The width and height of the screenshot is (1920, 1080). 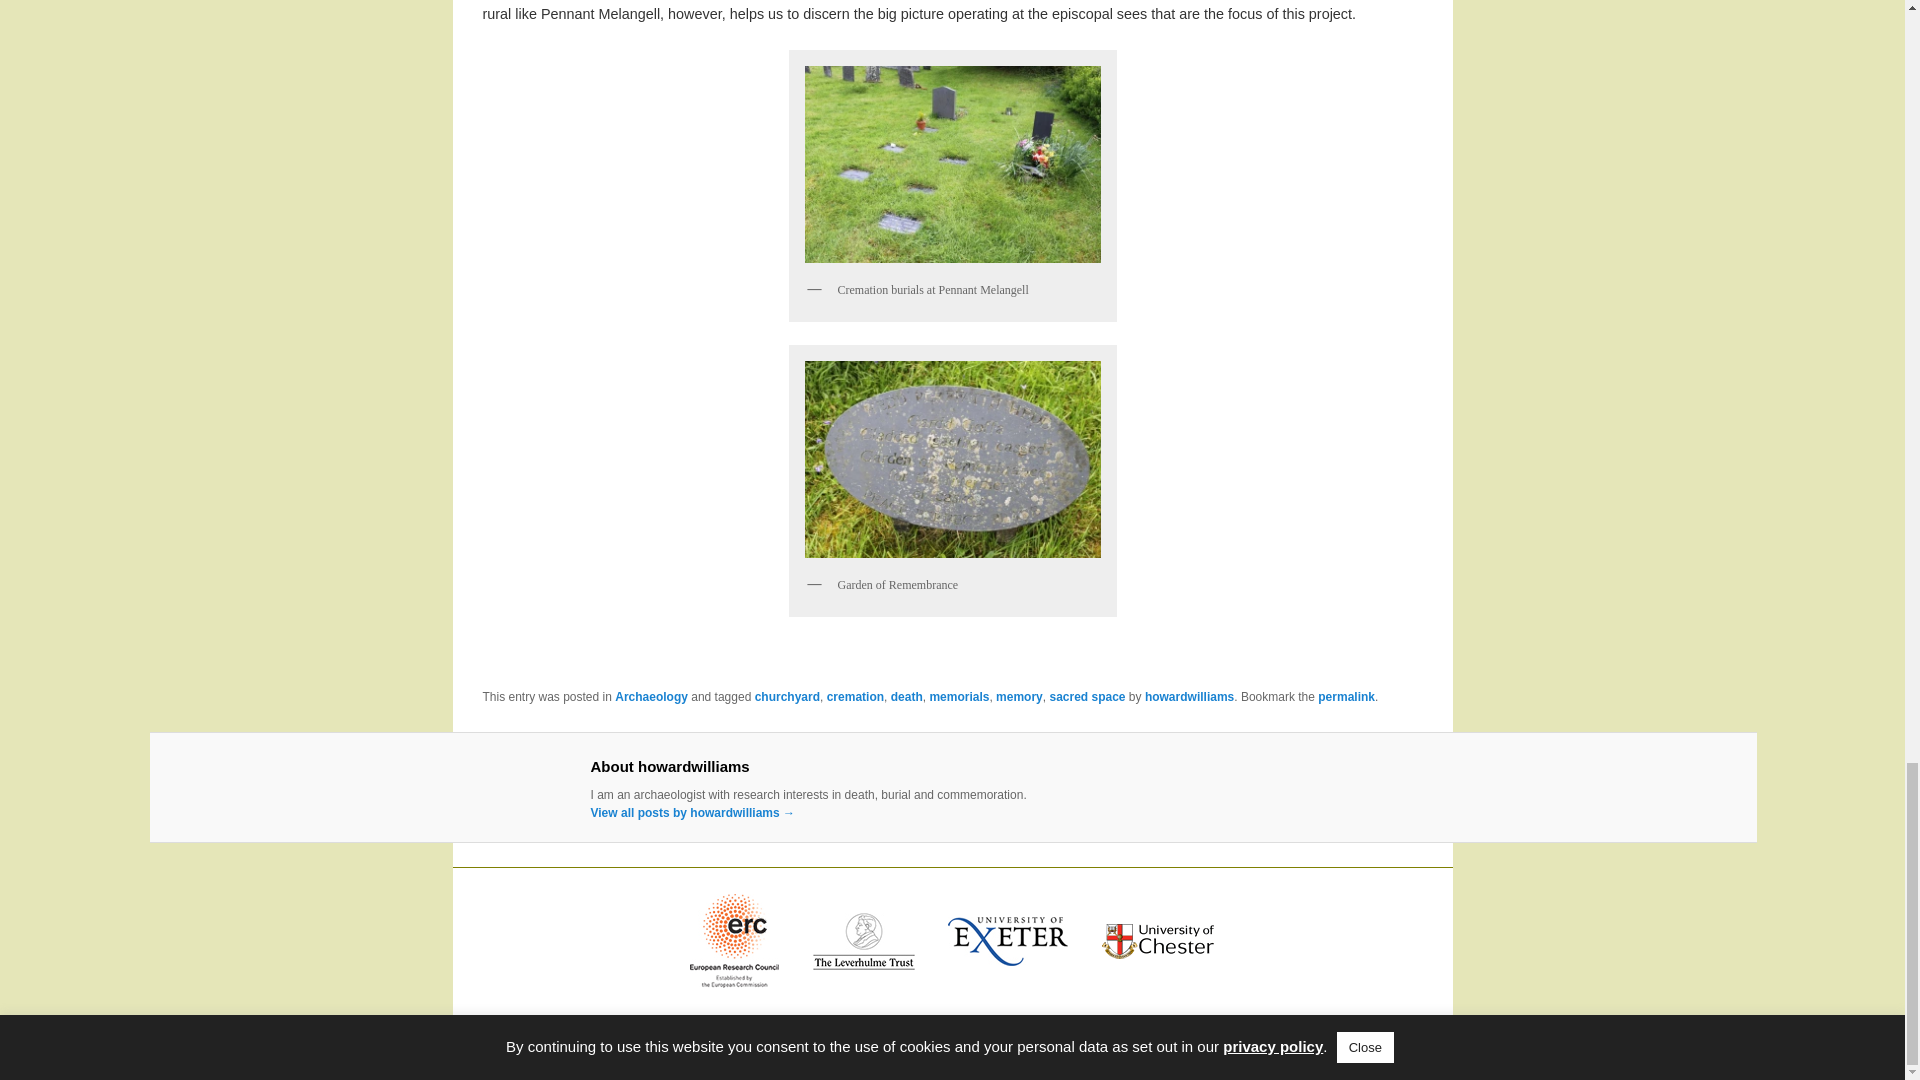 I want to click on memorials, so click(x=958, y=697).